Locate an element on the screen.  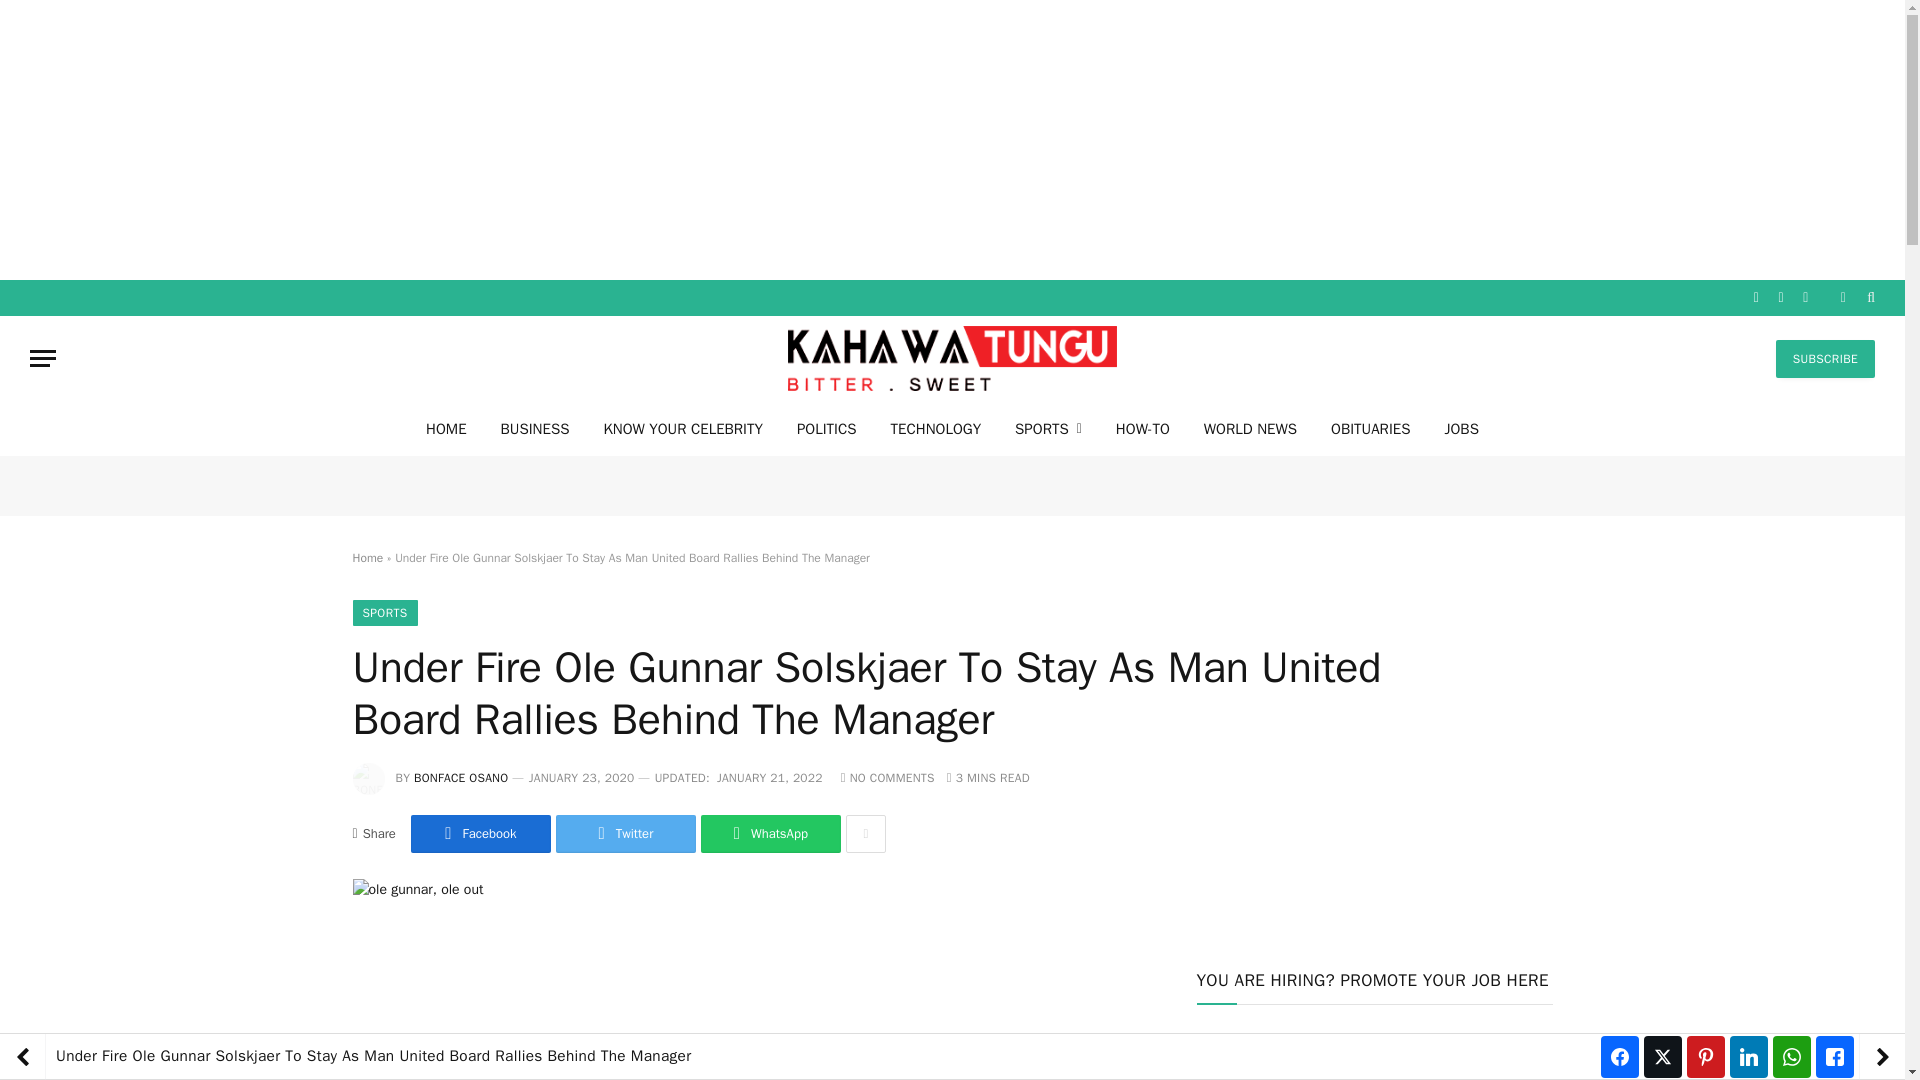
Home is located at coordinates (366, 557).